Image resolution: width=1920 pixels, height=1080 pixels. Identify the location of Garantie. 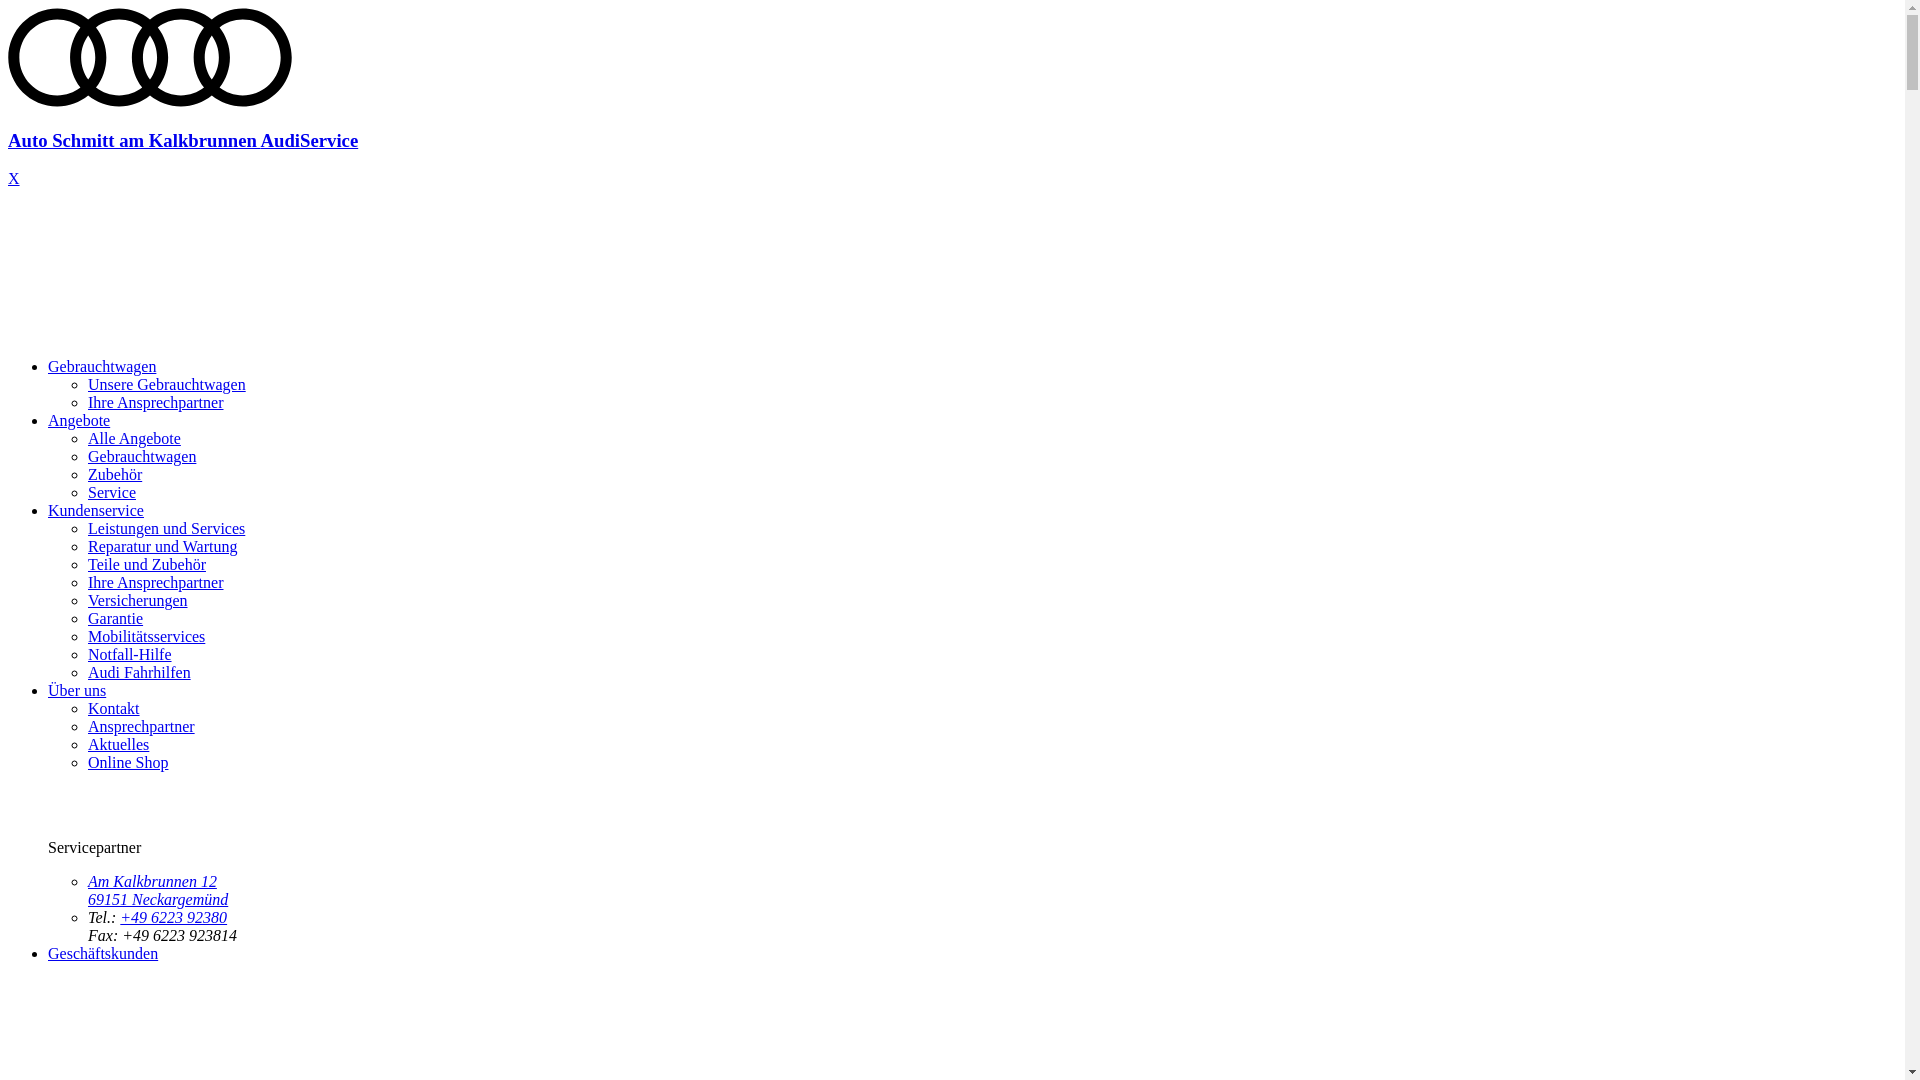
(116, 618).